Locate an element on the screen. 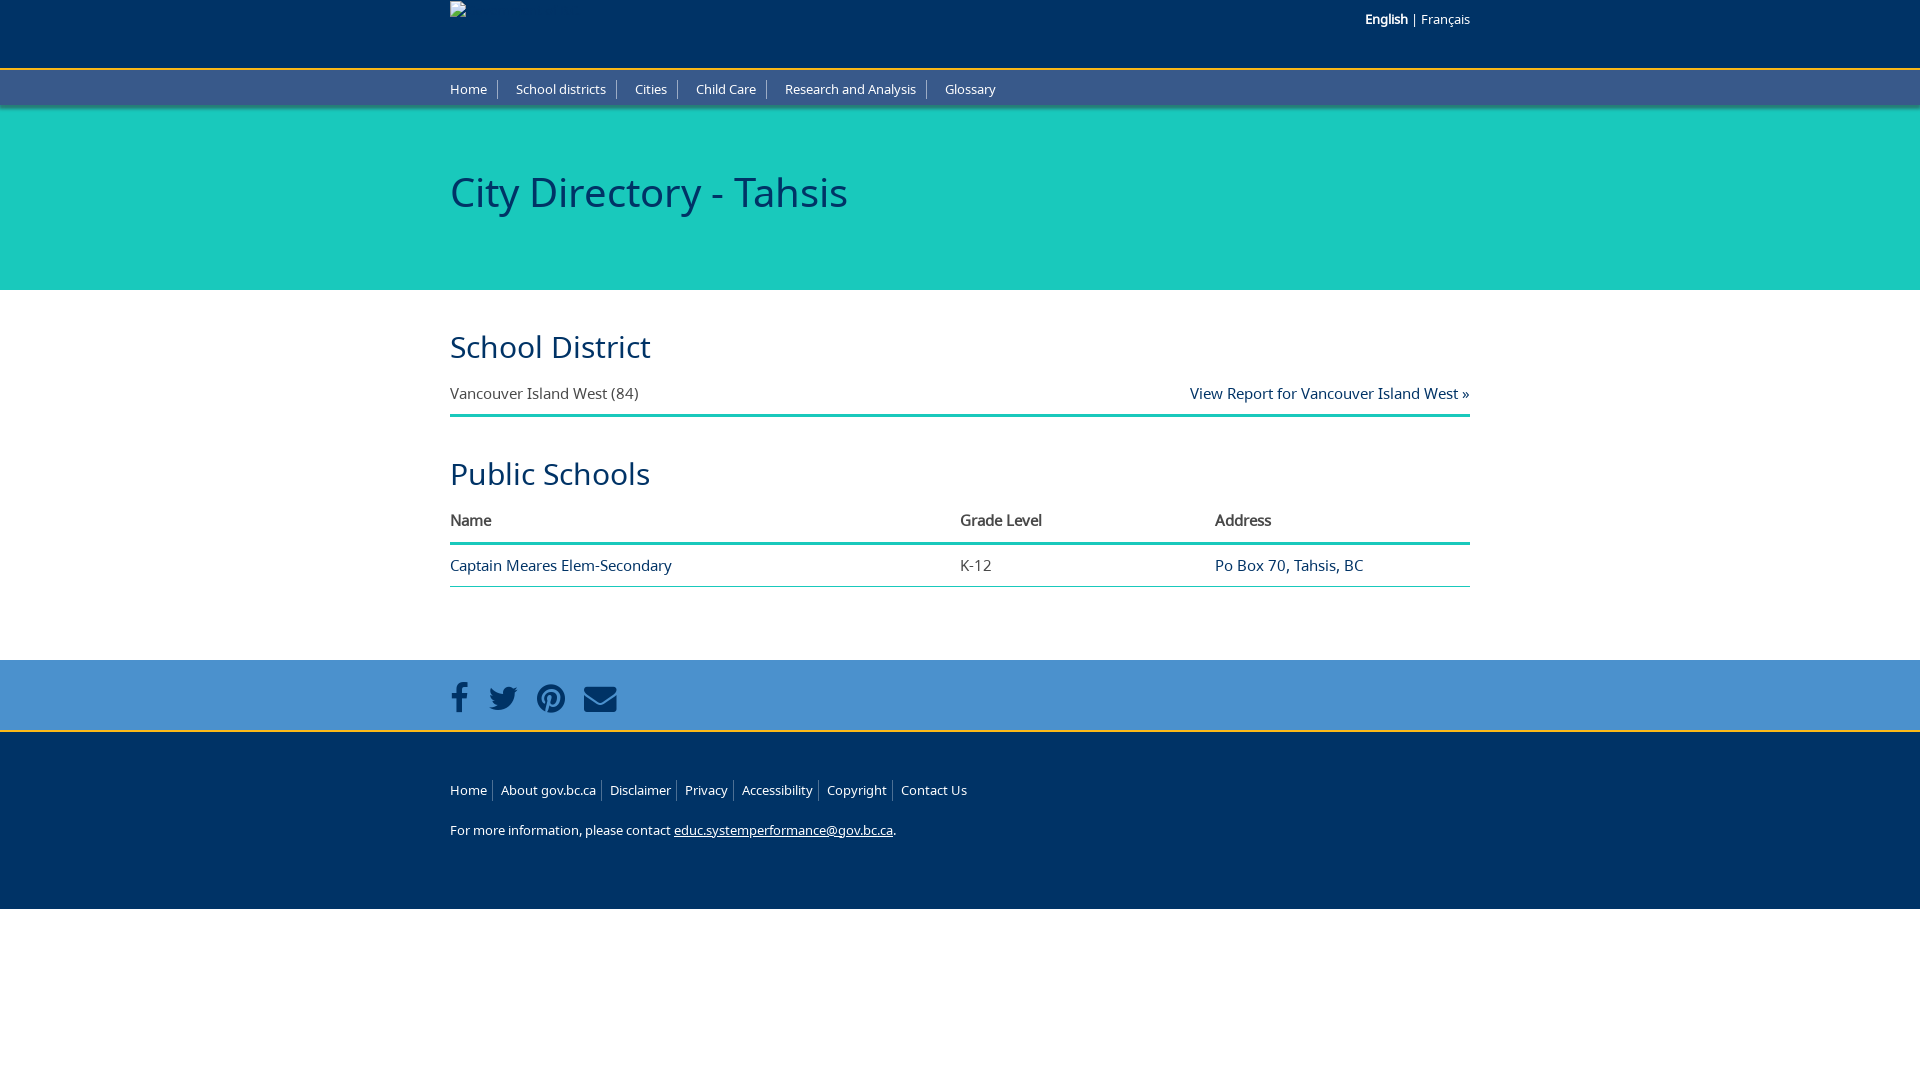 Image resolution: width=1920 pixels, height=1080 pixels. About gov.bc.ca is located at coordinates (548, 790).